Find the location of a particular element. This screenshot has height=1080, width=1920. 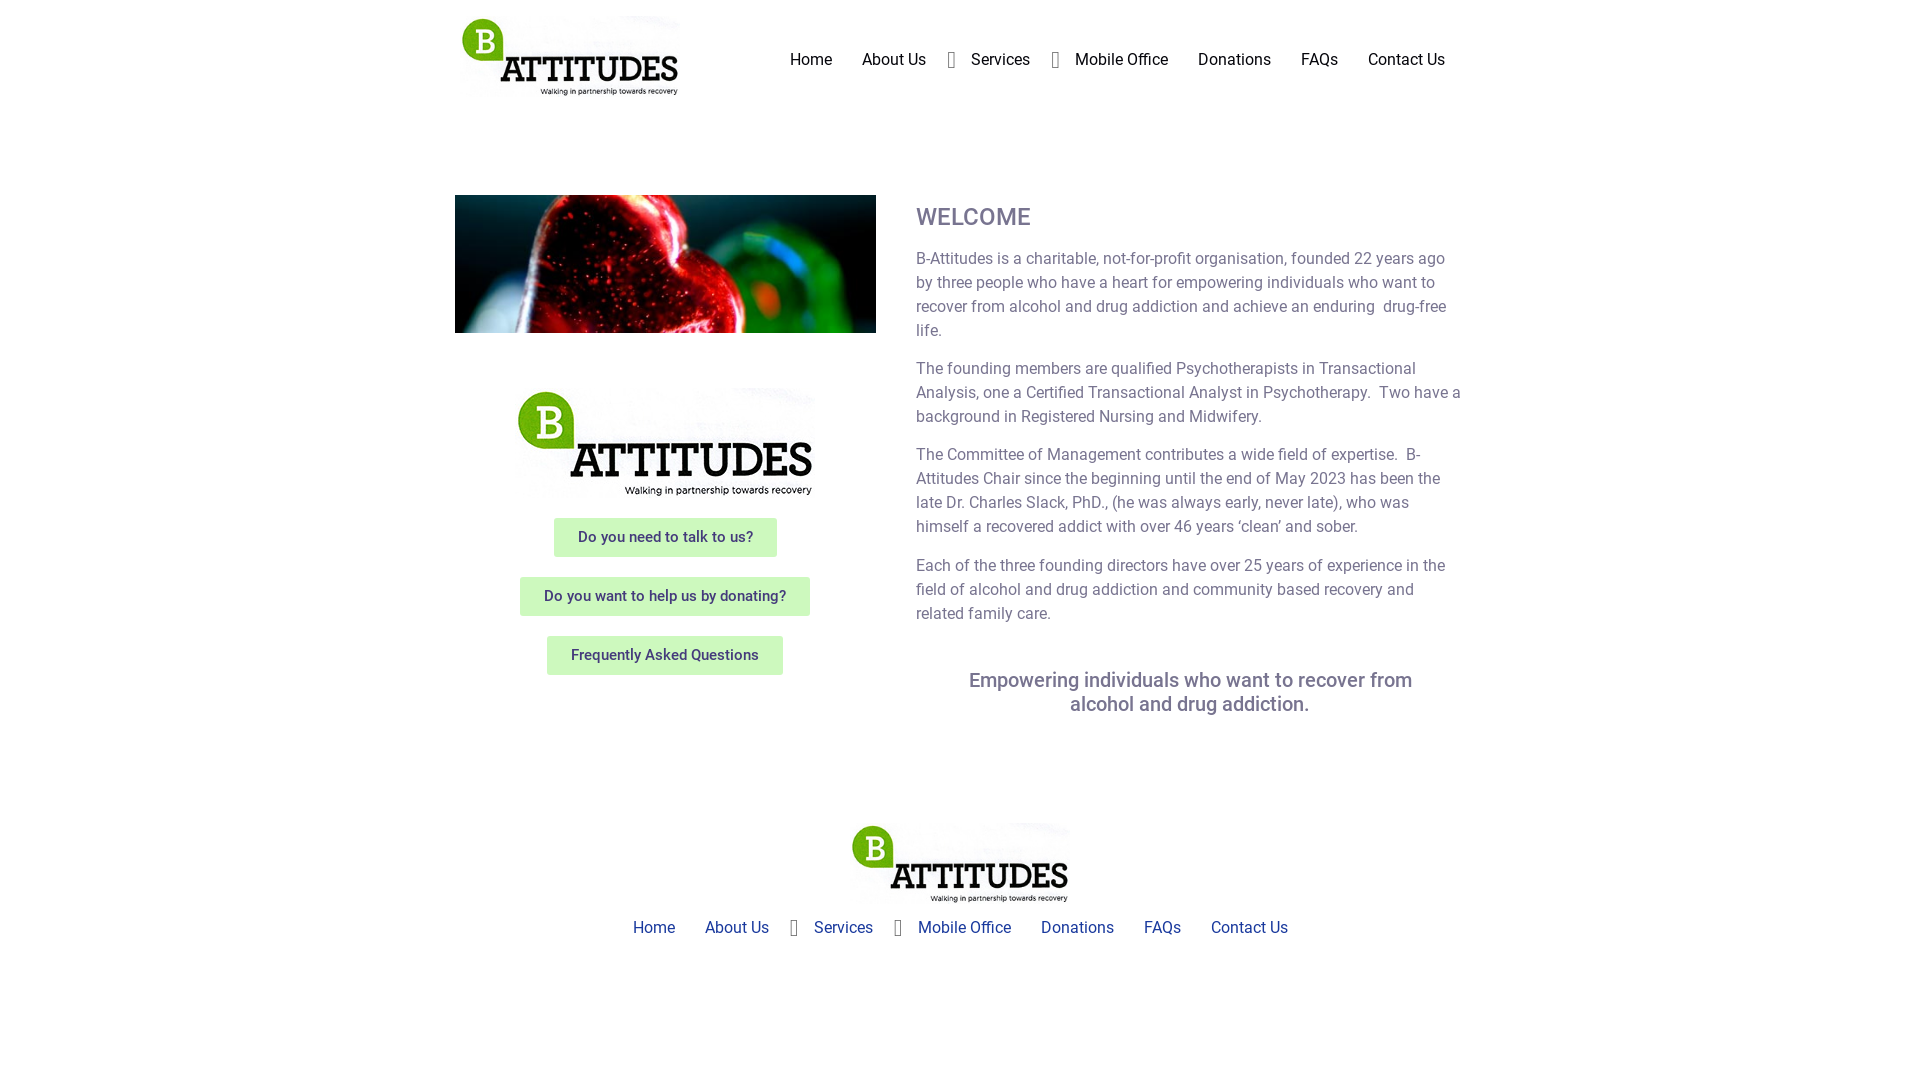

Home is located at coordinates (654, 928).